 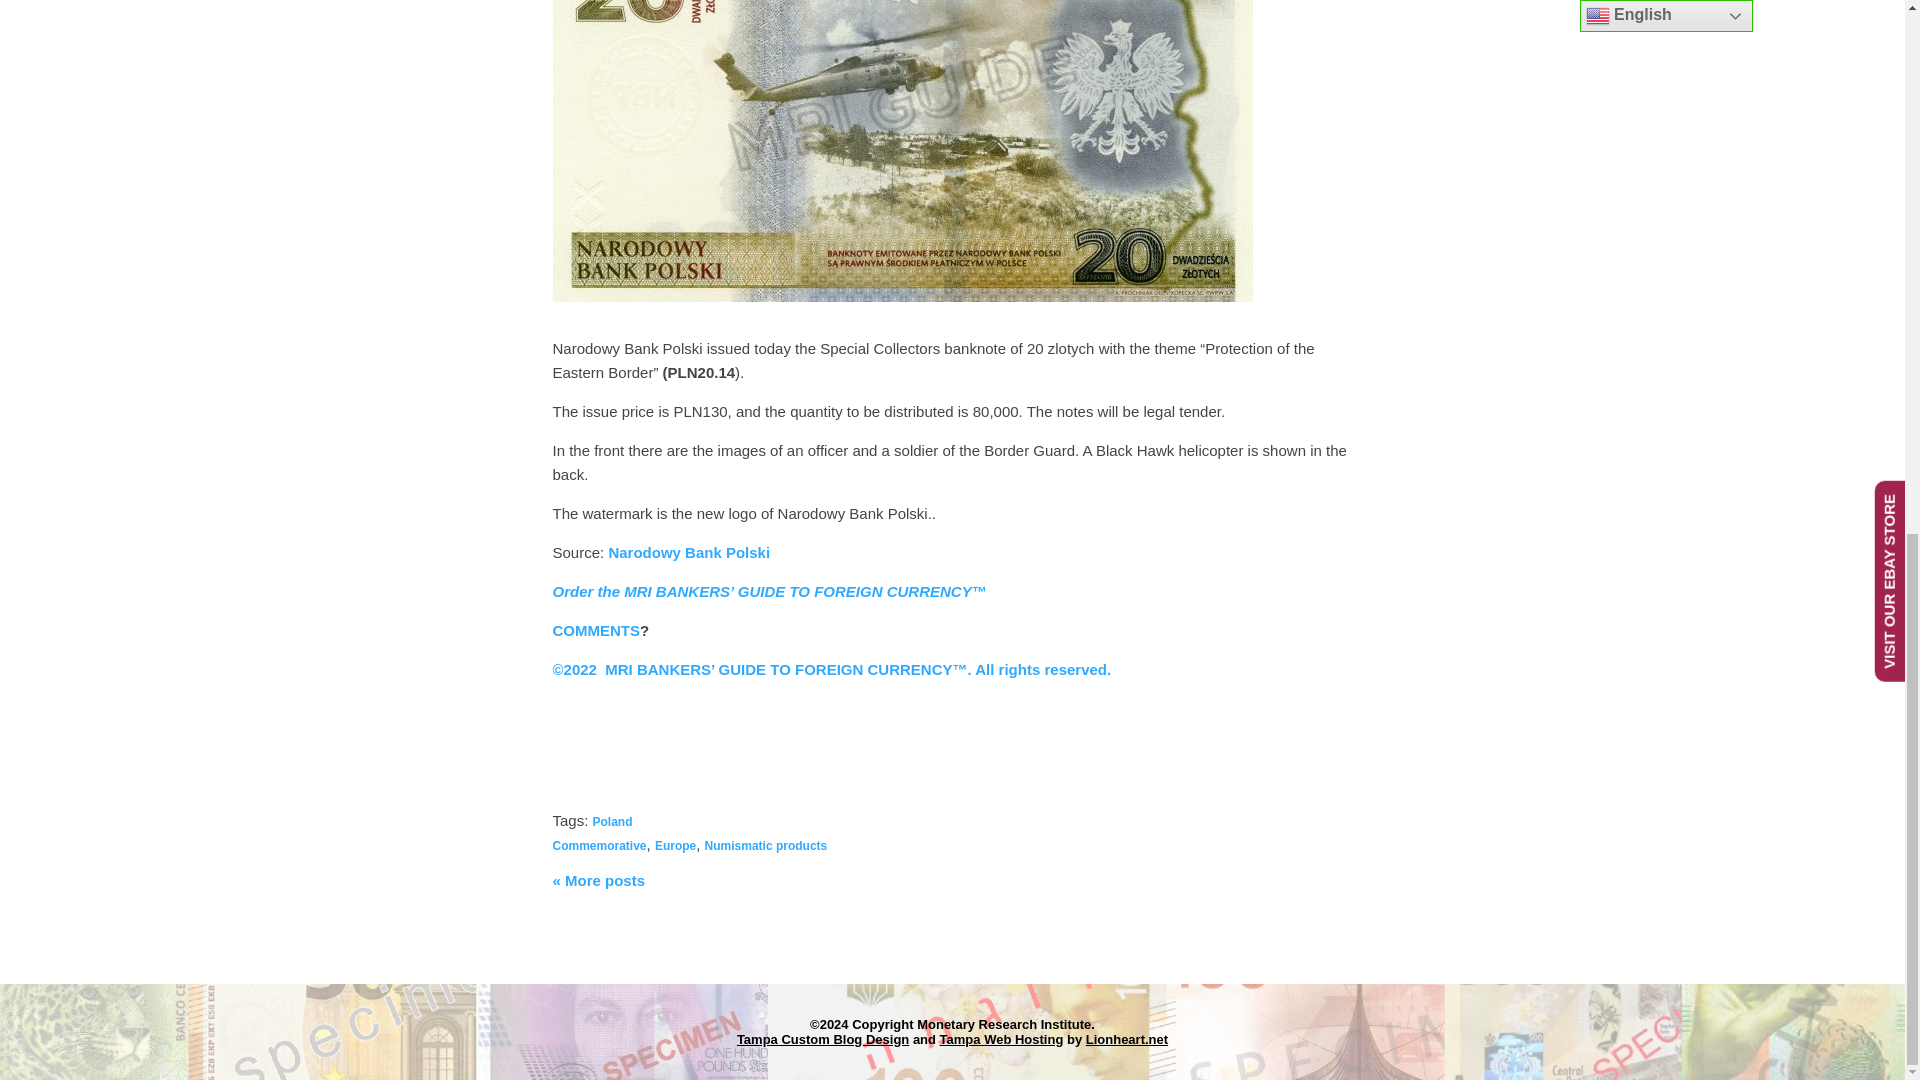 What do you see at coordinates (601, 590) in the screenshot?
I see `Order the MRI` at bounding box center [601, 590].